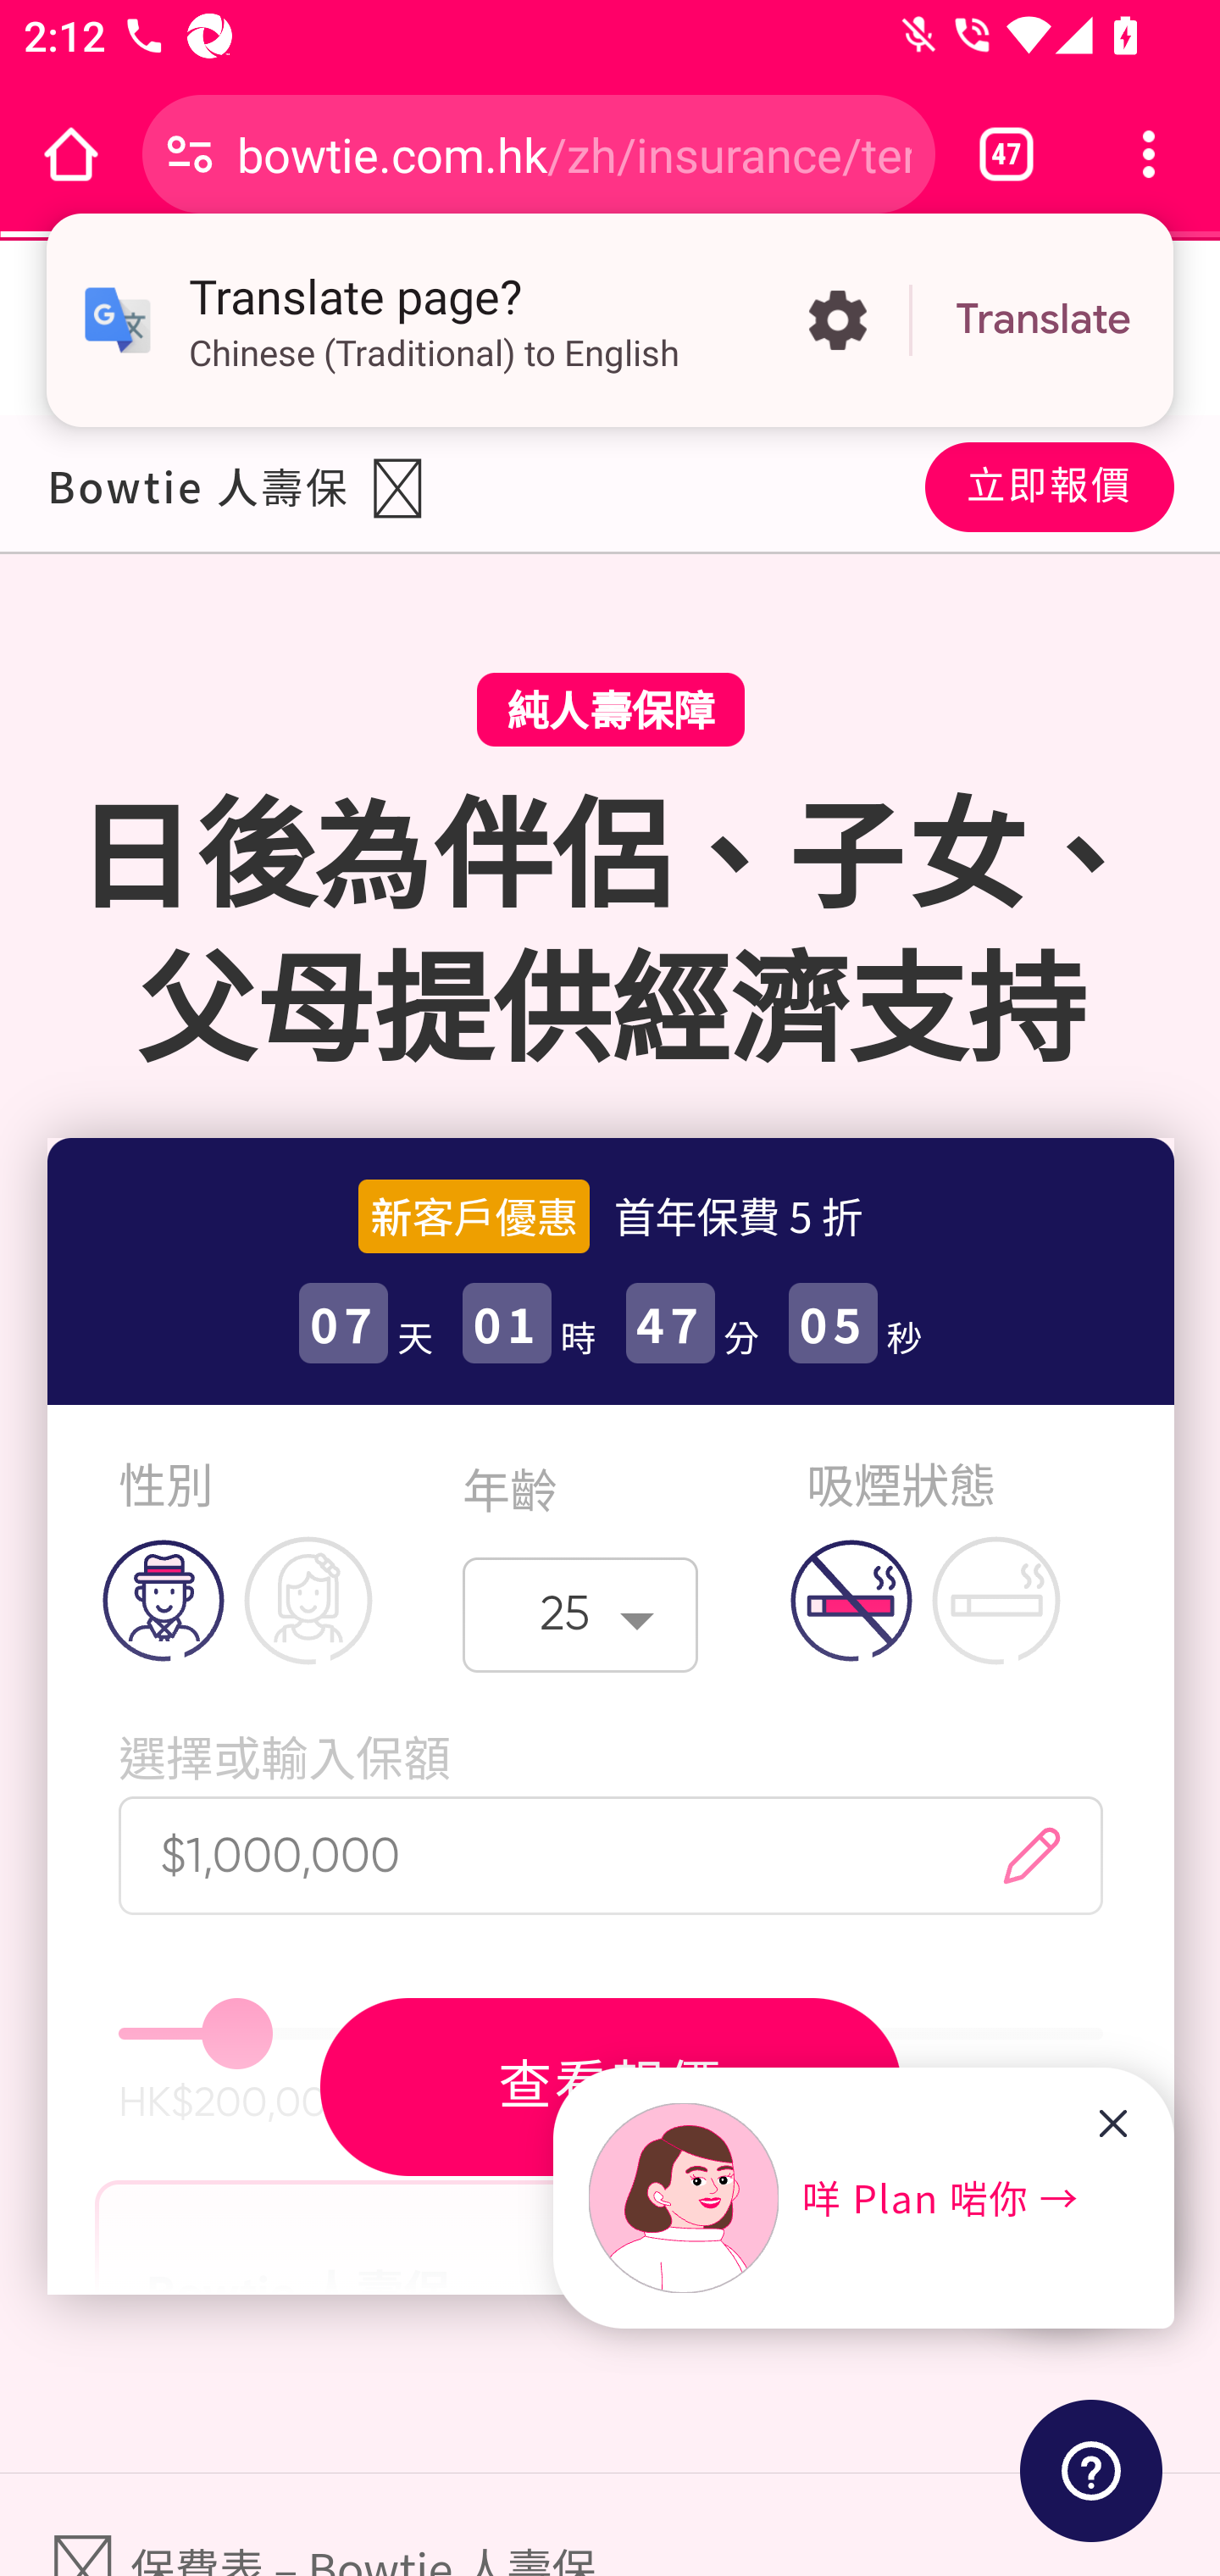 The width and height of the screenshot is (1220, 2576). I want to click on 立即報價, so click(1049, 485).